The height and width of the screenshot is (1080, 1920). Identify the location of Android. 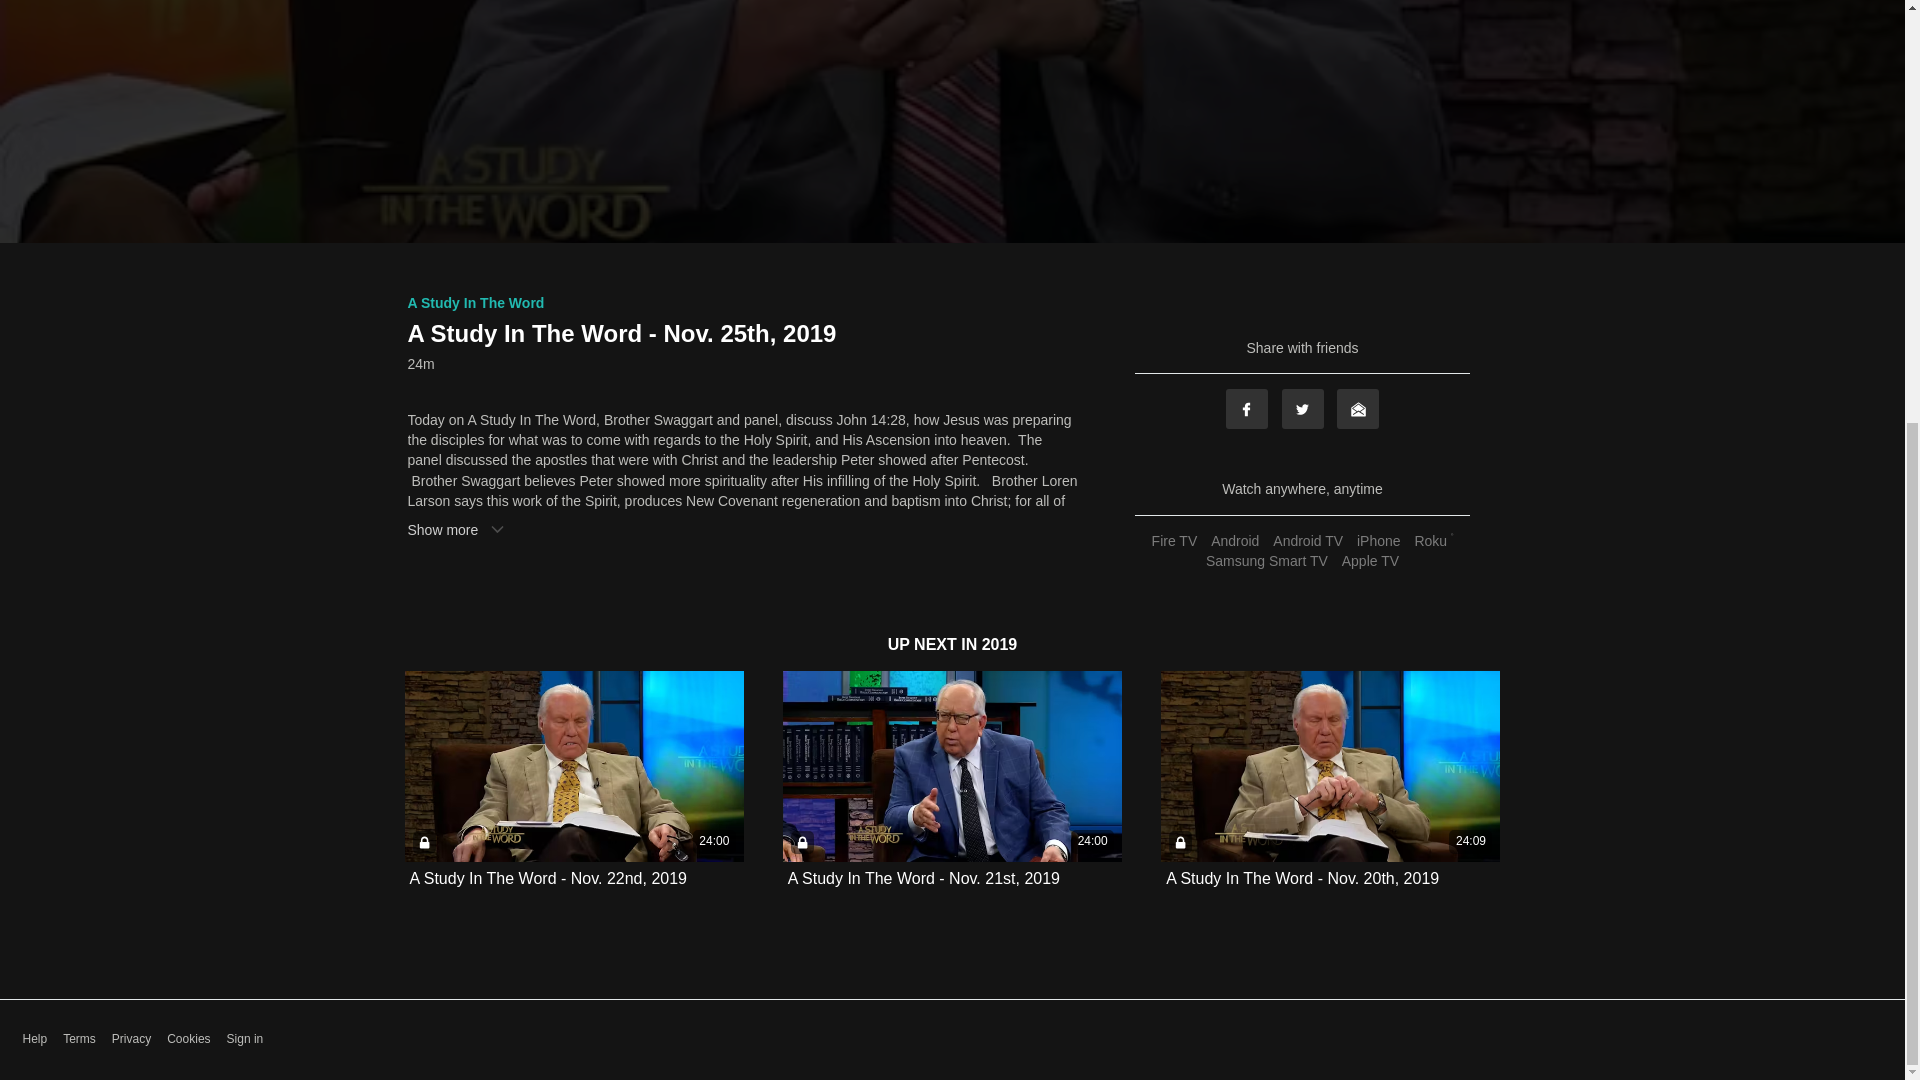
(1234, 540).